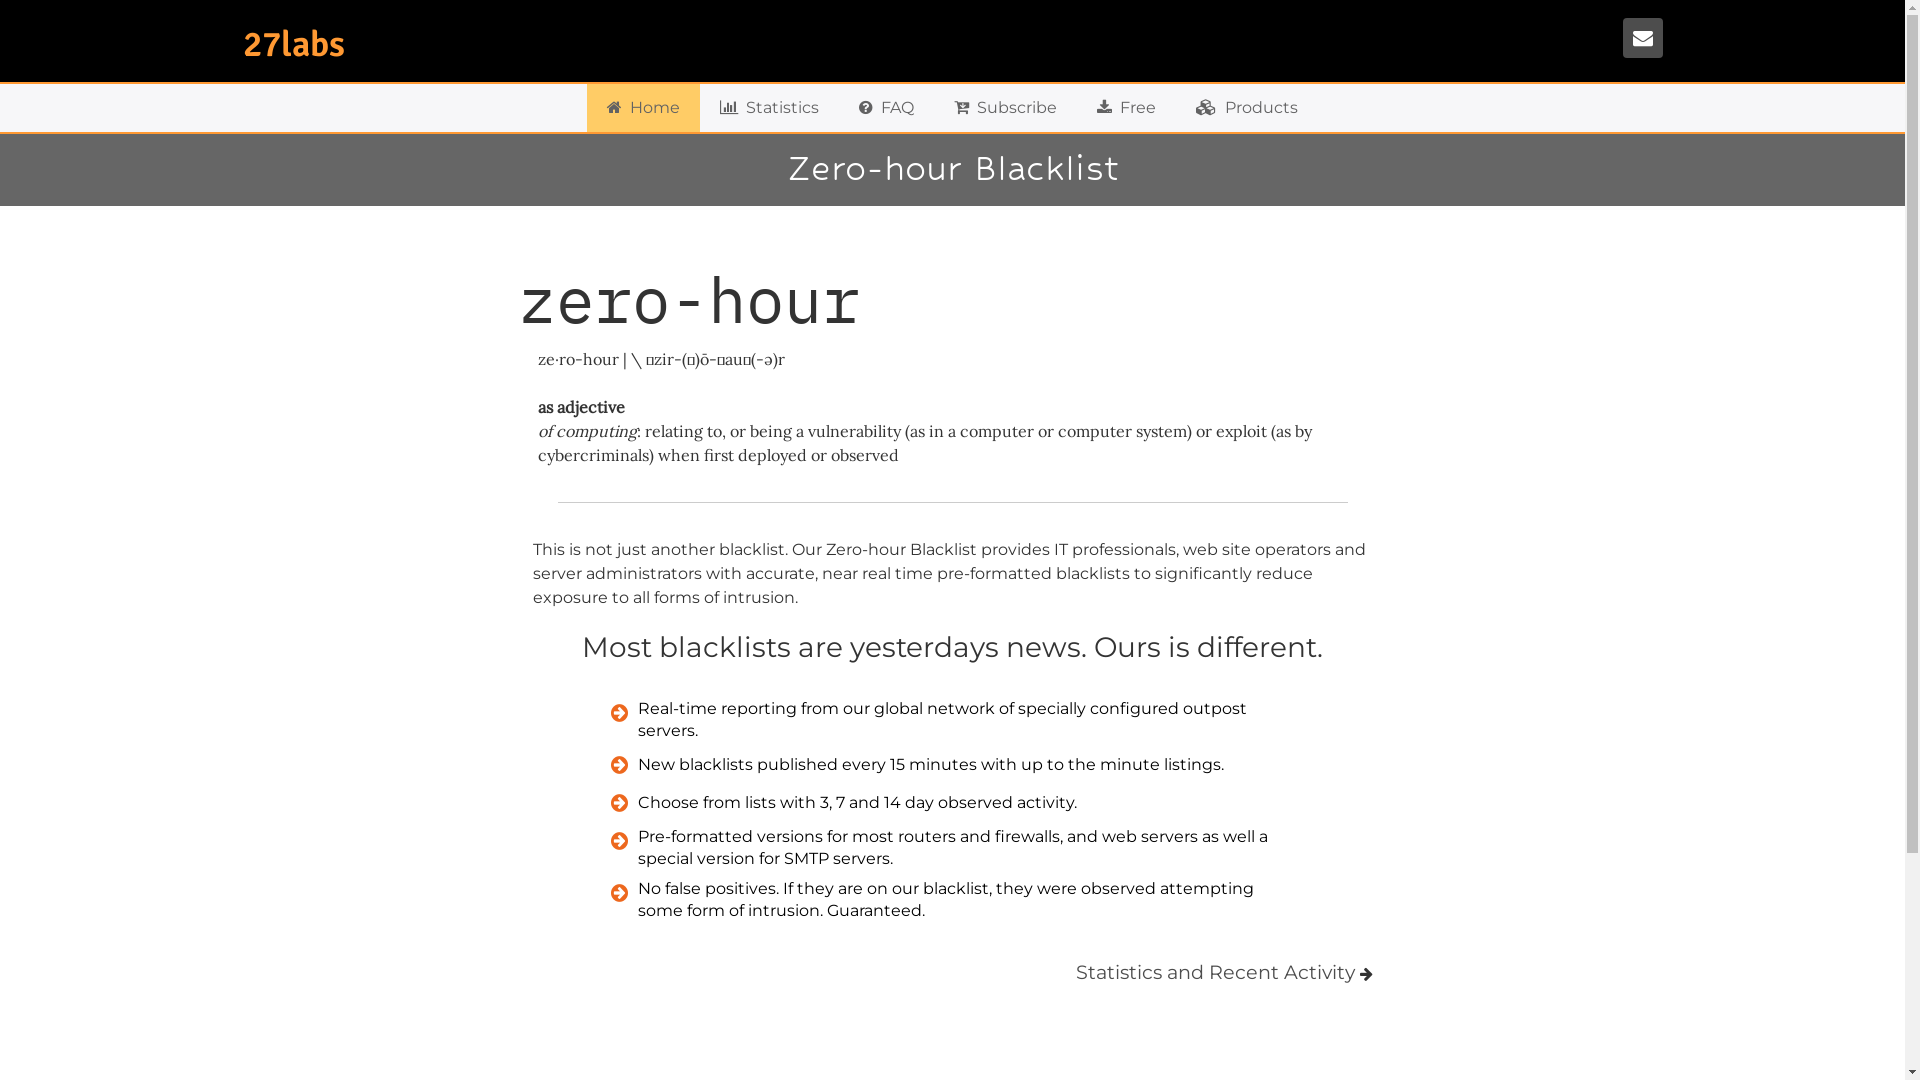 This screenshot has height=1080, width=1920. What do you see at coordinates (1216, 972) in the screenshot?
I see `Statistics and Recent Activity` at bounding box center [1216, 972].